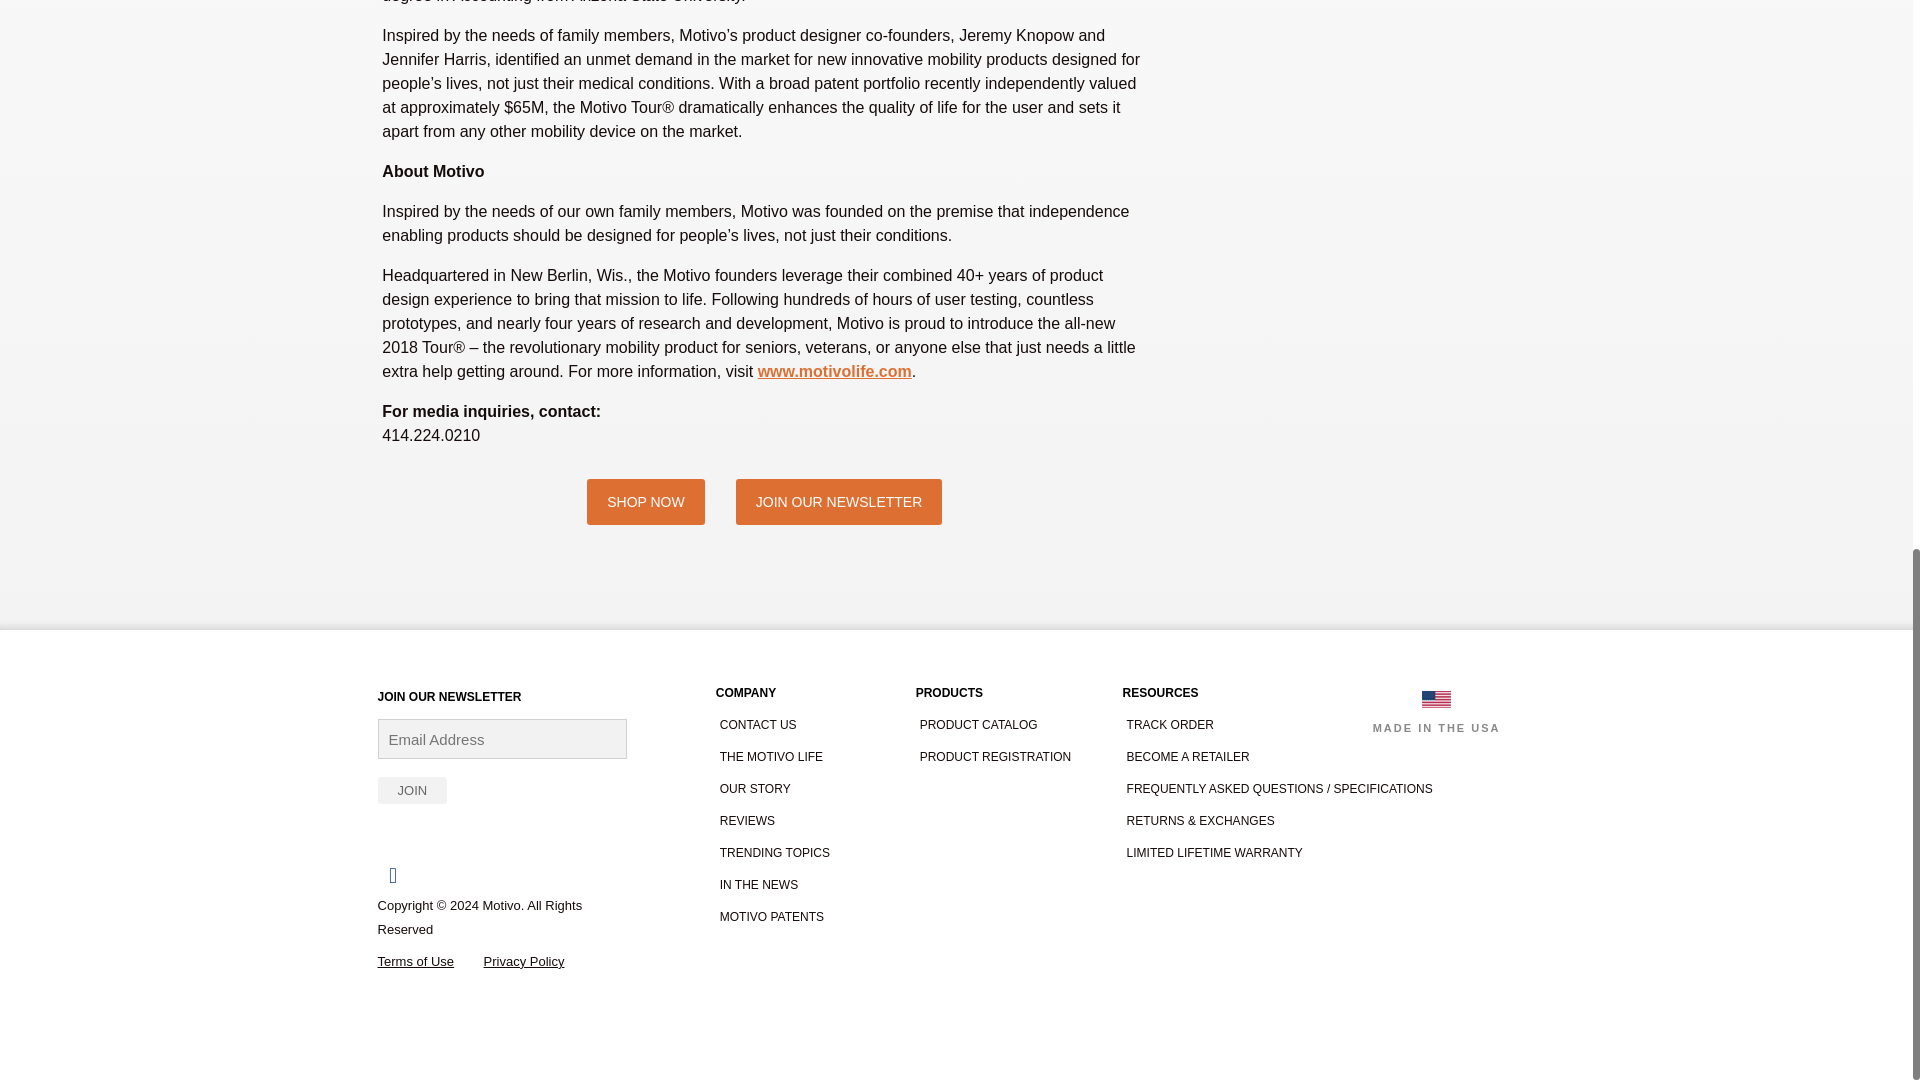 The height and width of the screenshot is (1080, 1920). Describe the element at coordinates (838, 502) in the screenshot. I see `JOIN OUR NEWSLETTER` at that location.